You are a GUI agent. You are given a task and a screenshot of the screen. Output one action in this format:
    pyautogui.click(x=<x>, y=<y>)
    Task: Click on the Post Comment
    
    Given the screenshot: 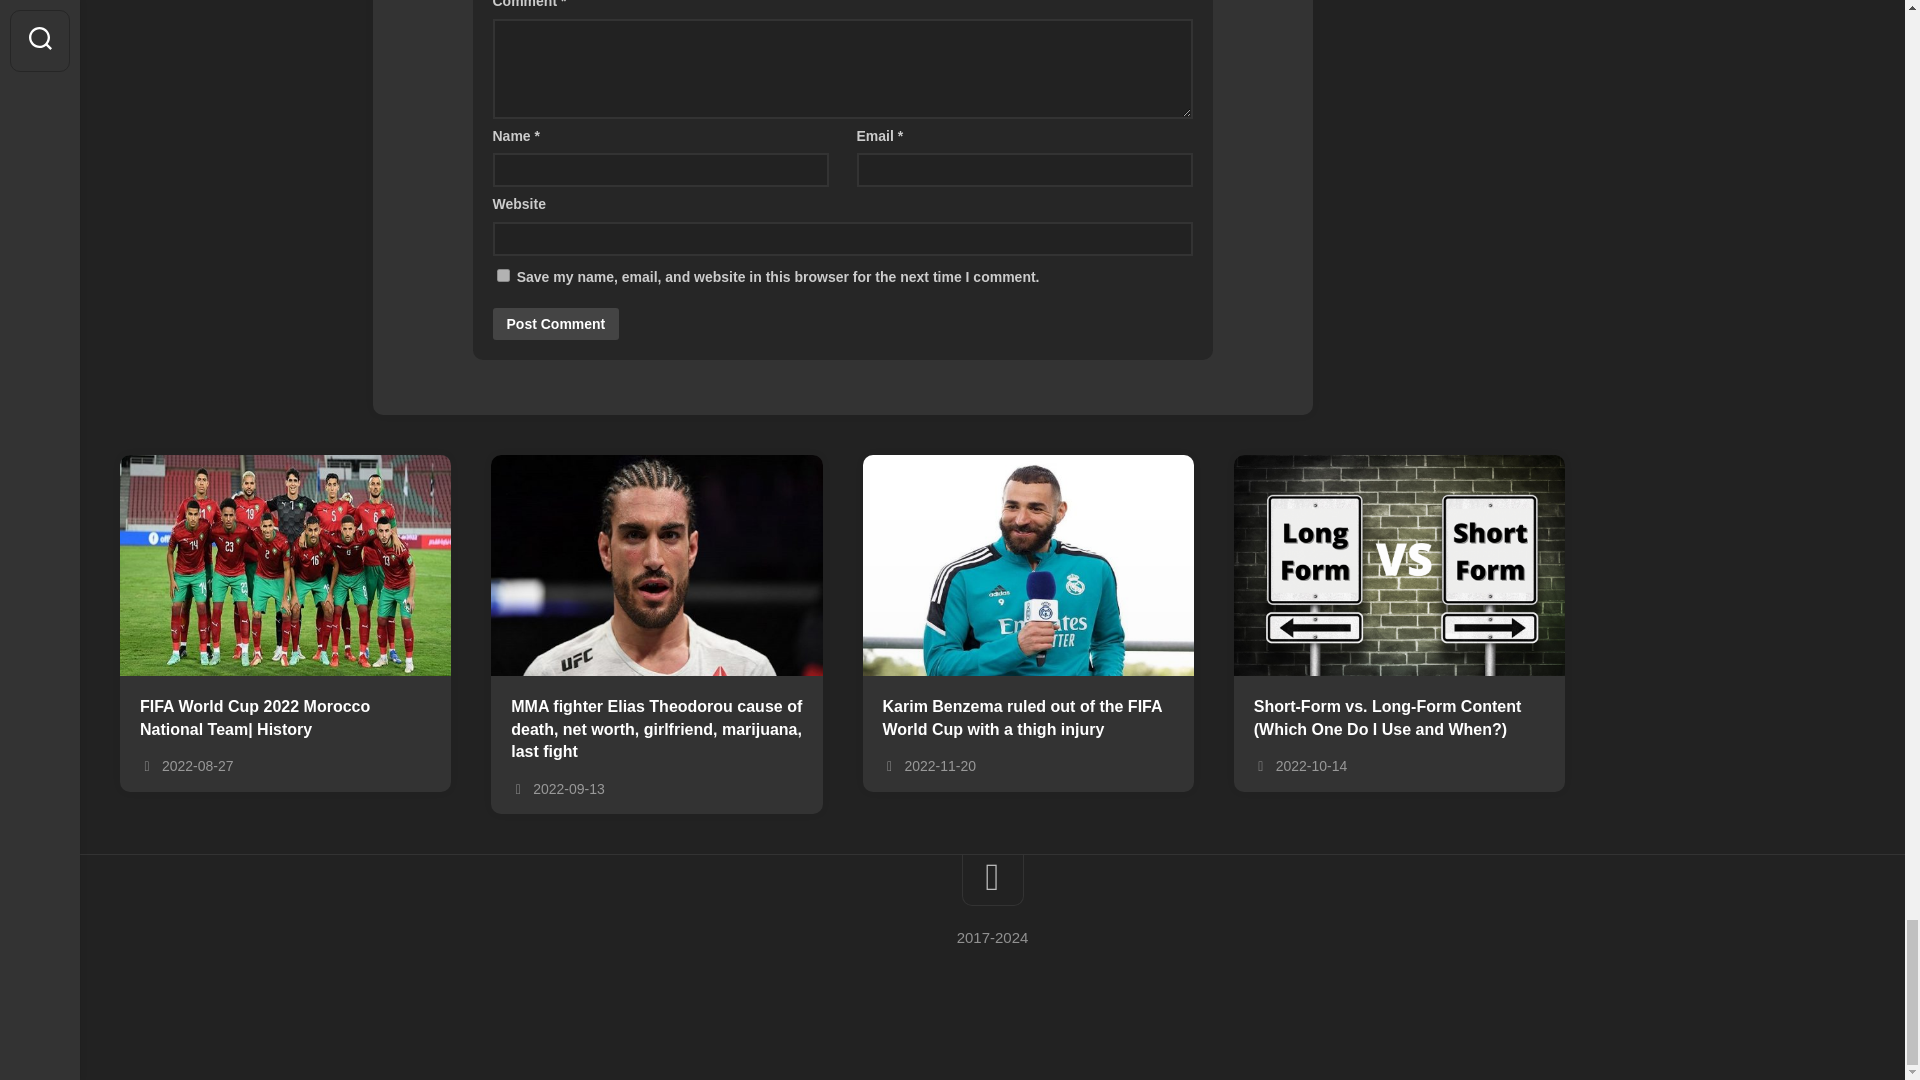 What is the action you would take?
    pyautogui.click(x=554, y=324)
    